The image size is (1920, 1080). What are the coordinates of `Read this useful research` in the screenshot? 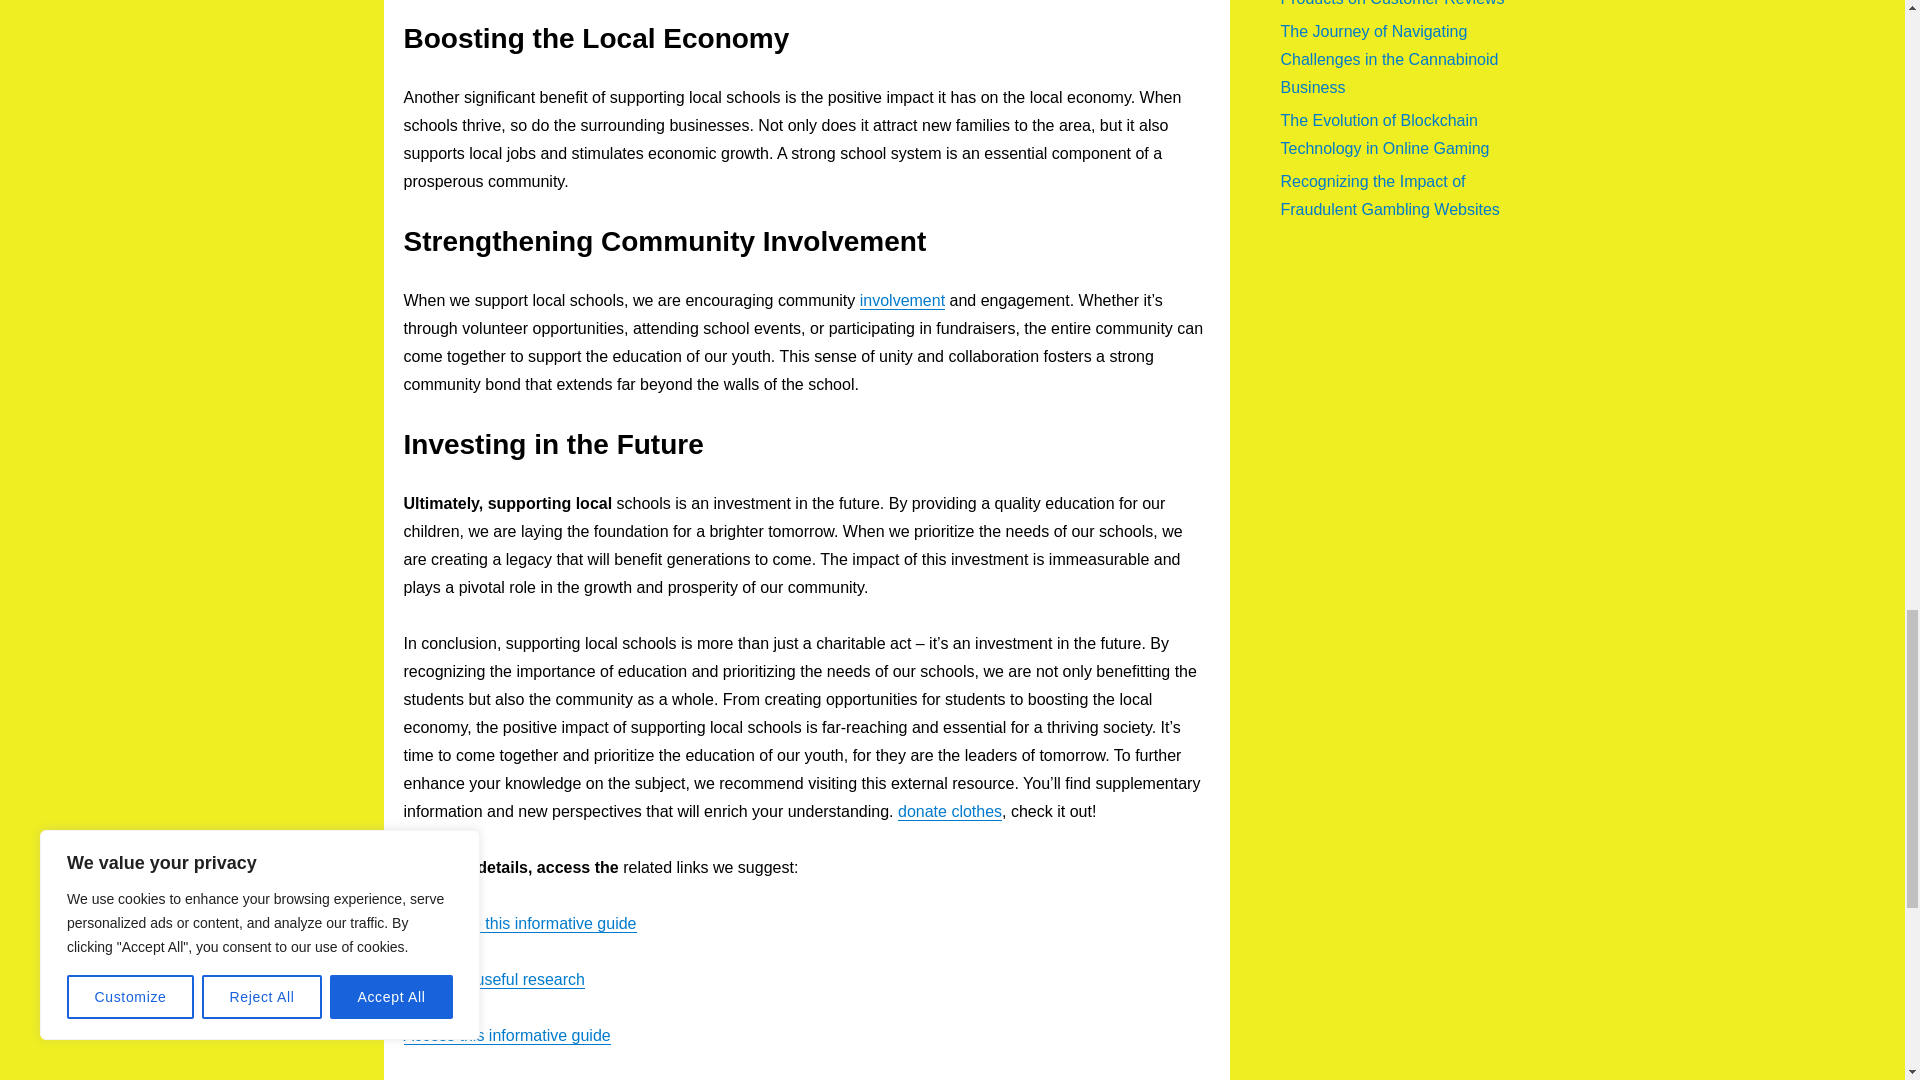 It's located at (494, 979).